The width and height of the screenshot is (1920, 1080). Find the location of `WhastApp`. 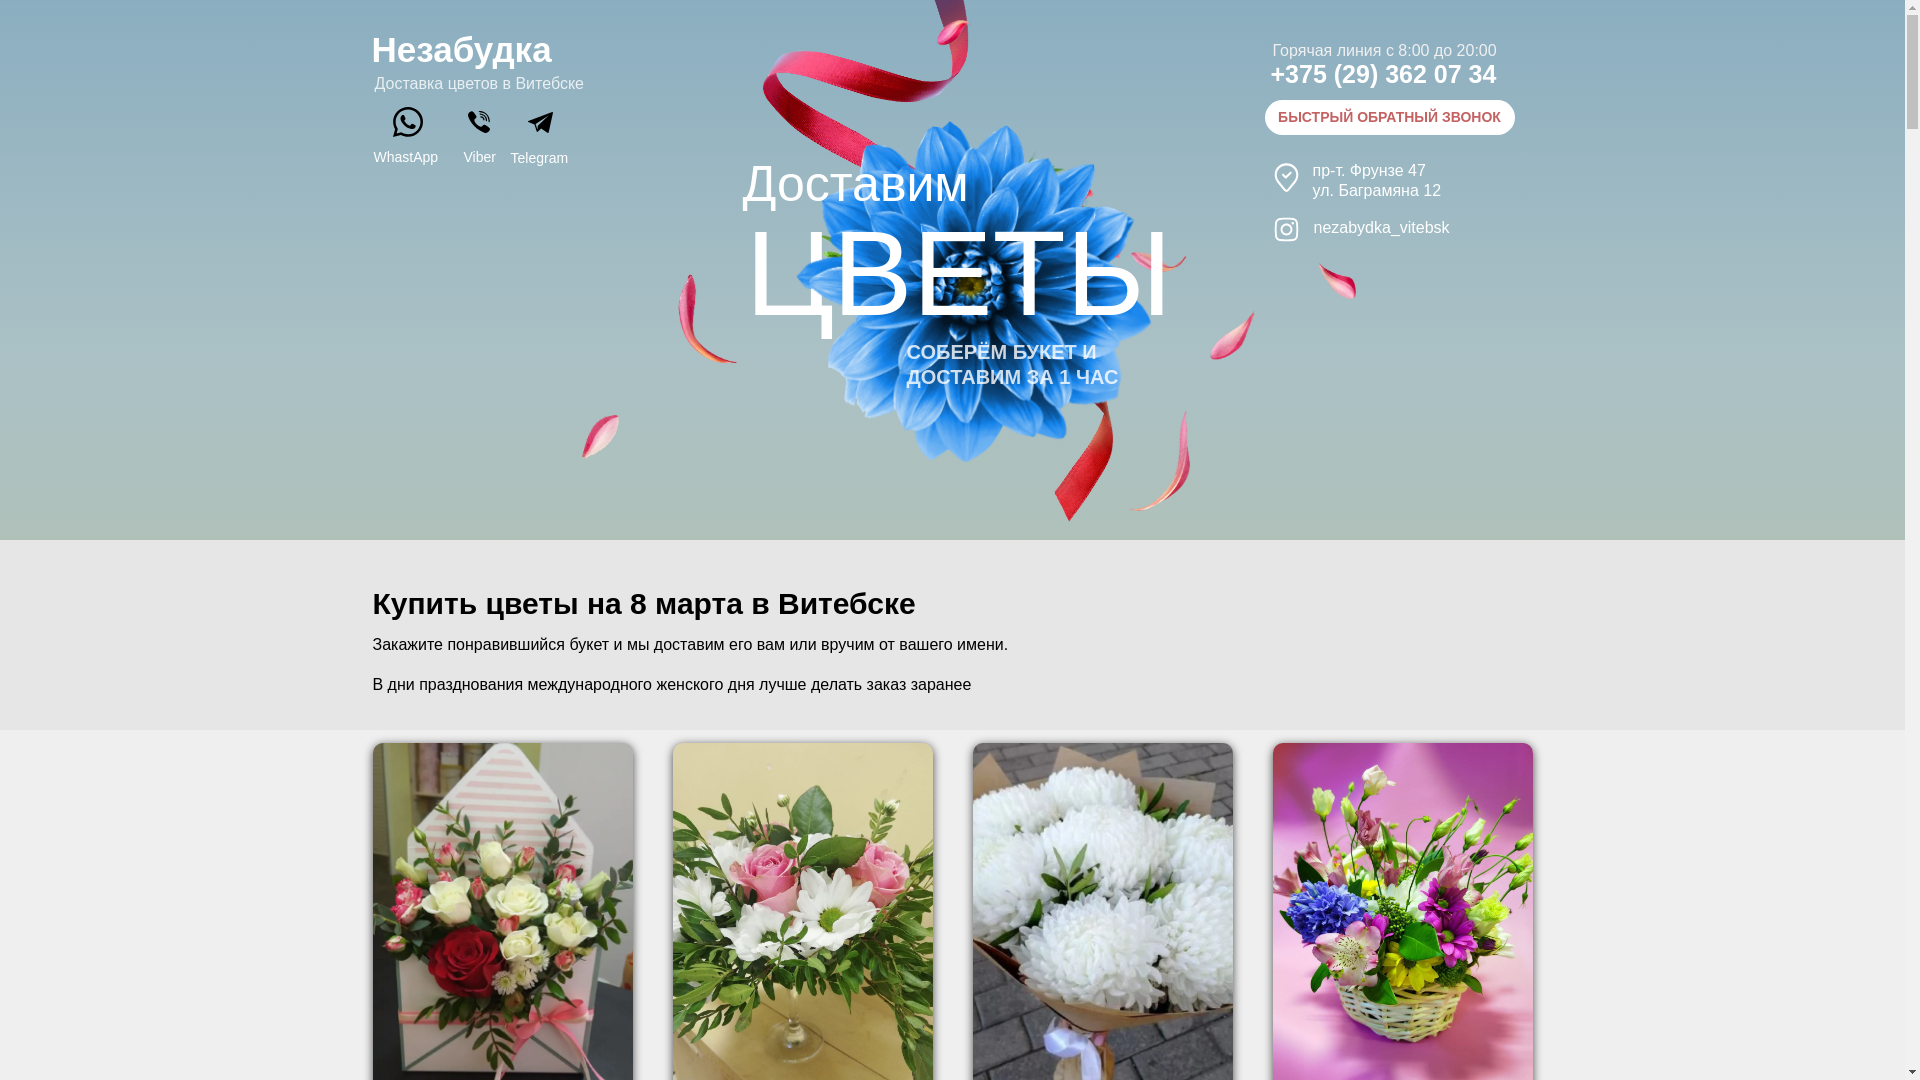

WhastApp is located at coordinates (406, 157).